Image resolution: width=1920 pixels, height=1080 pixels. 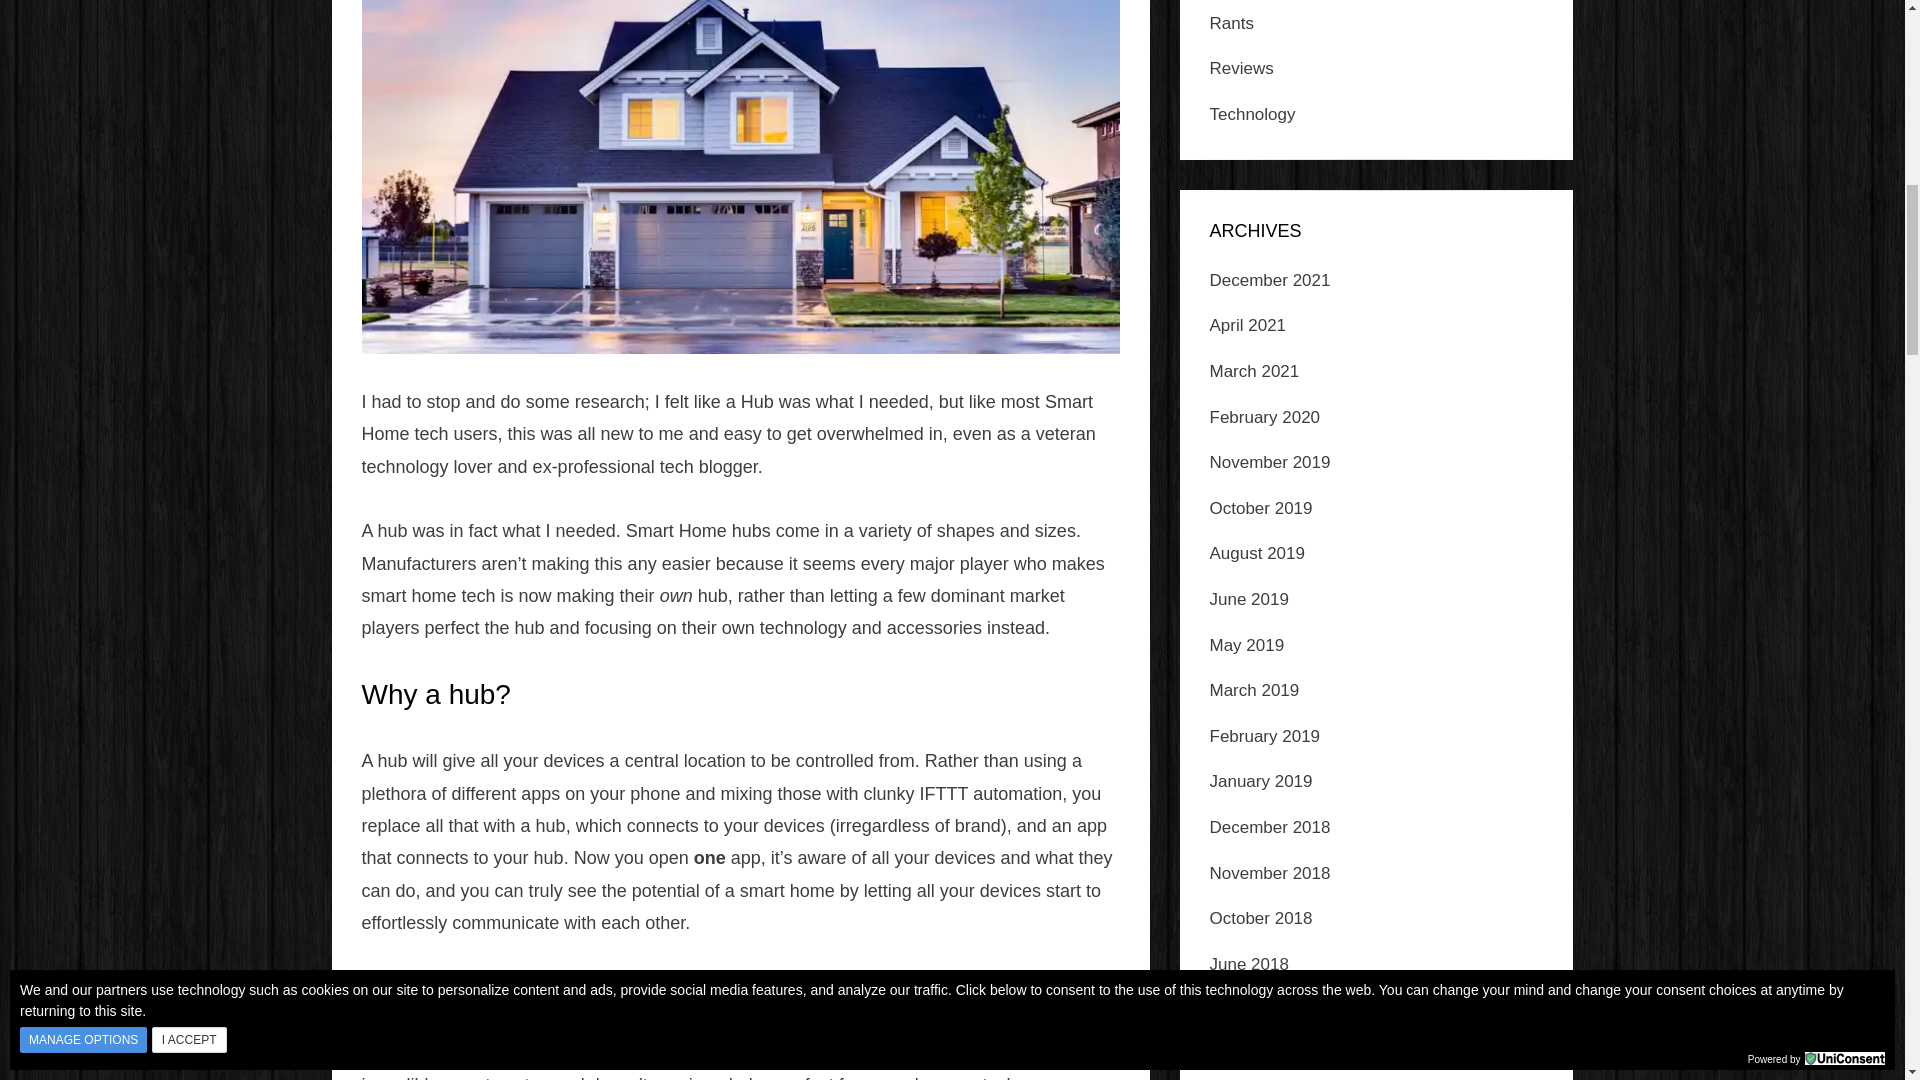 What do you see at coordinates (1231, 24) in the screenshot?
I see `Rants` at bounding box center [1231, 24].